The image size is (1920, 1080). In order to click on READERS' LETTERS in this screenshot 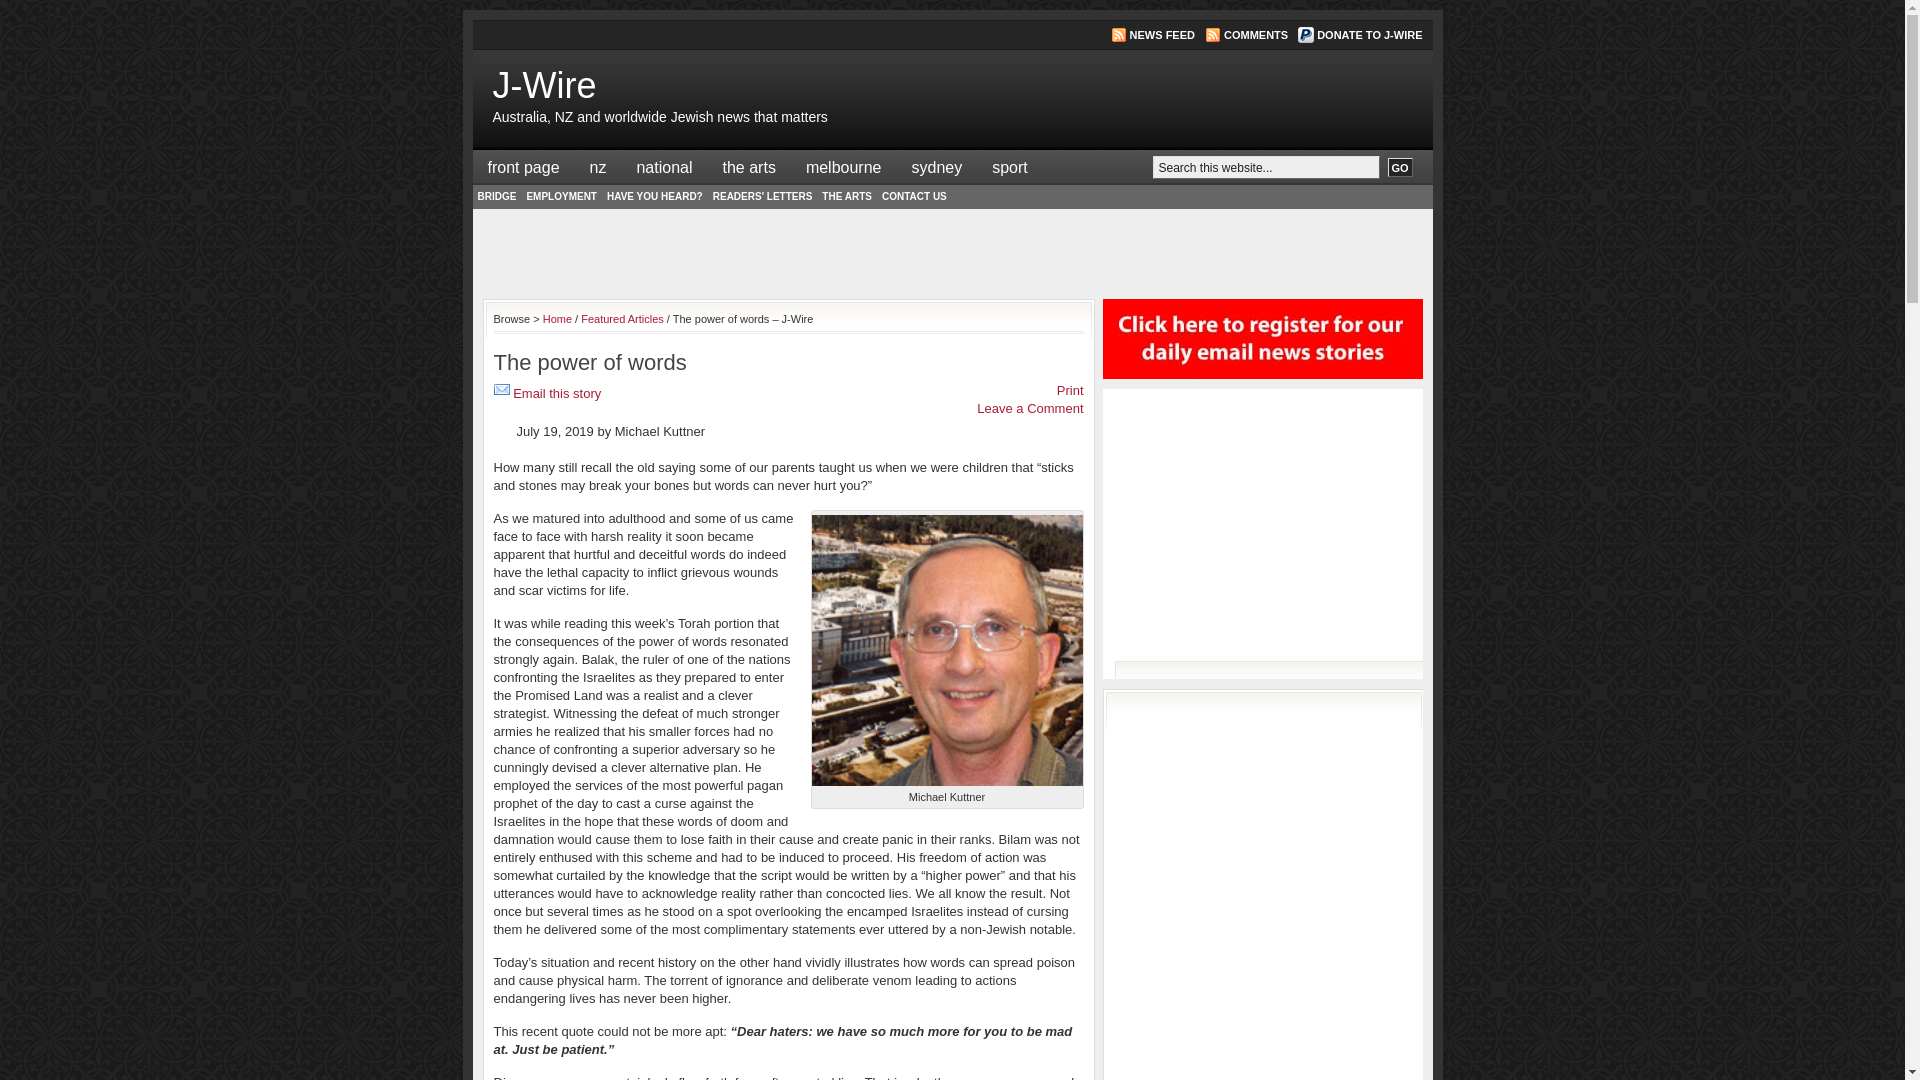, I will do `click(763, 196)`.